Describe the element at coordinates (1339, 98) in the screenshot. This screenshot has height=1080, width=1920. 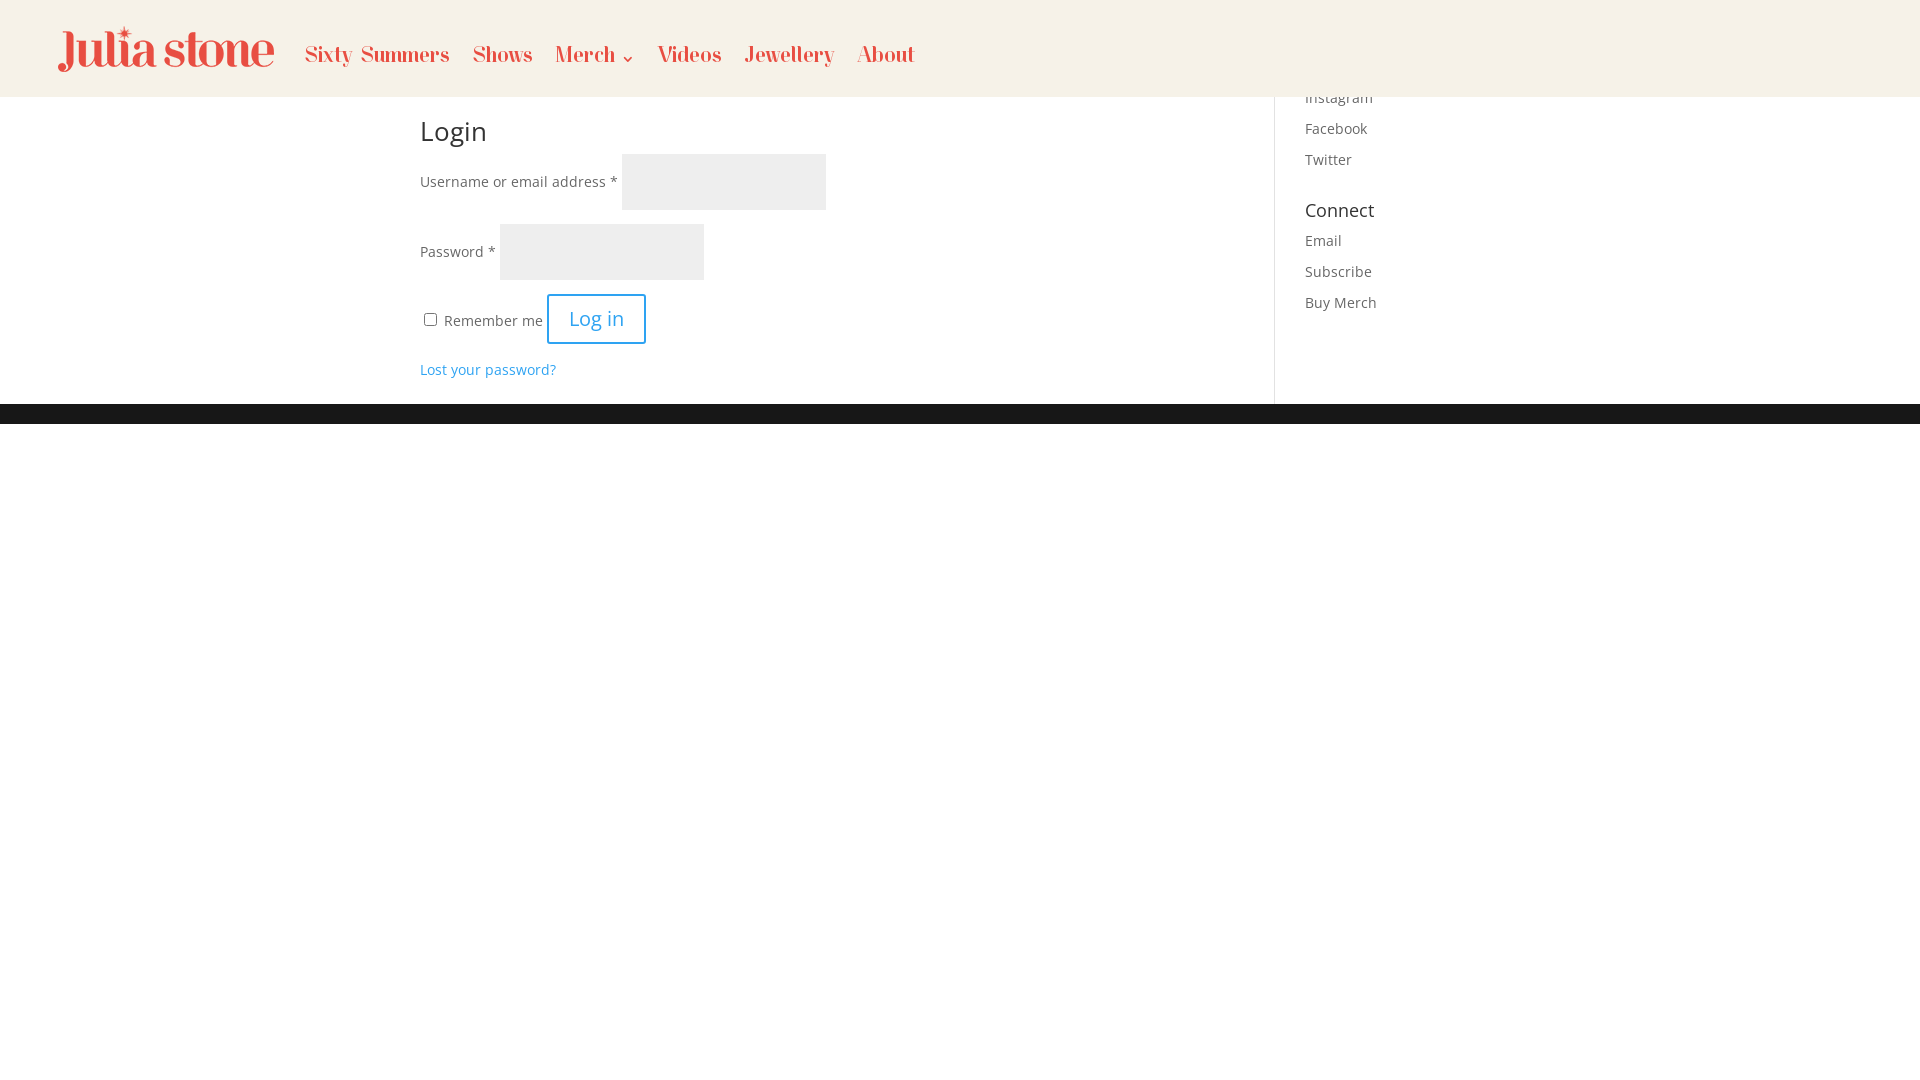
I see `Instagram` at that location.